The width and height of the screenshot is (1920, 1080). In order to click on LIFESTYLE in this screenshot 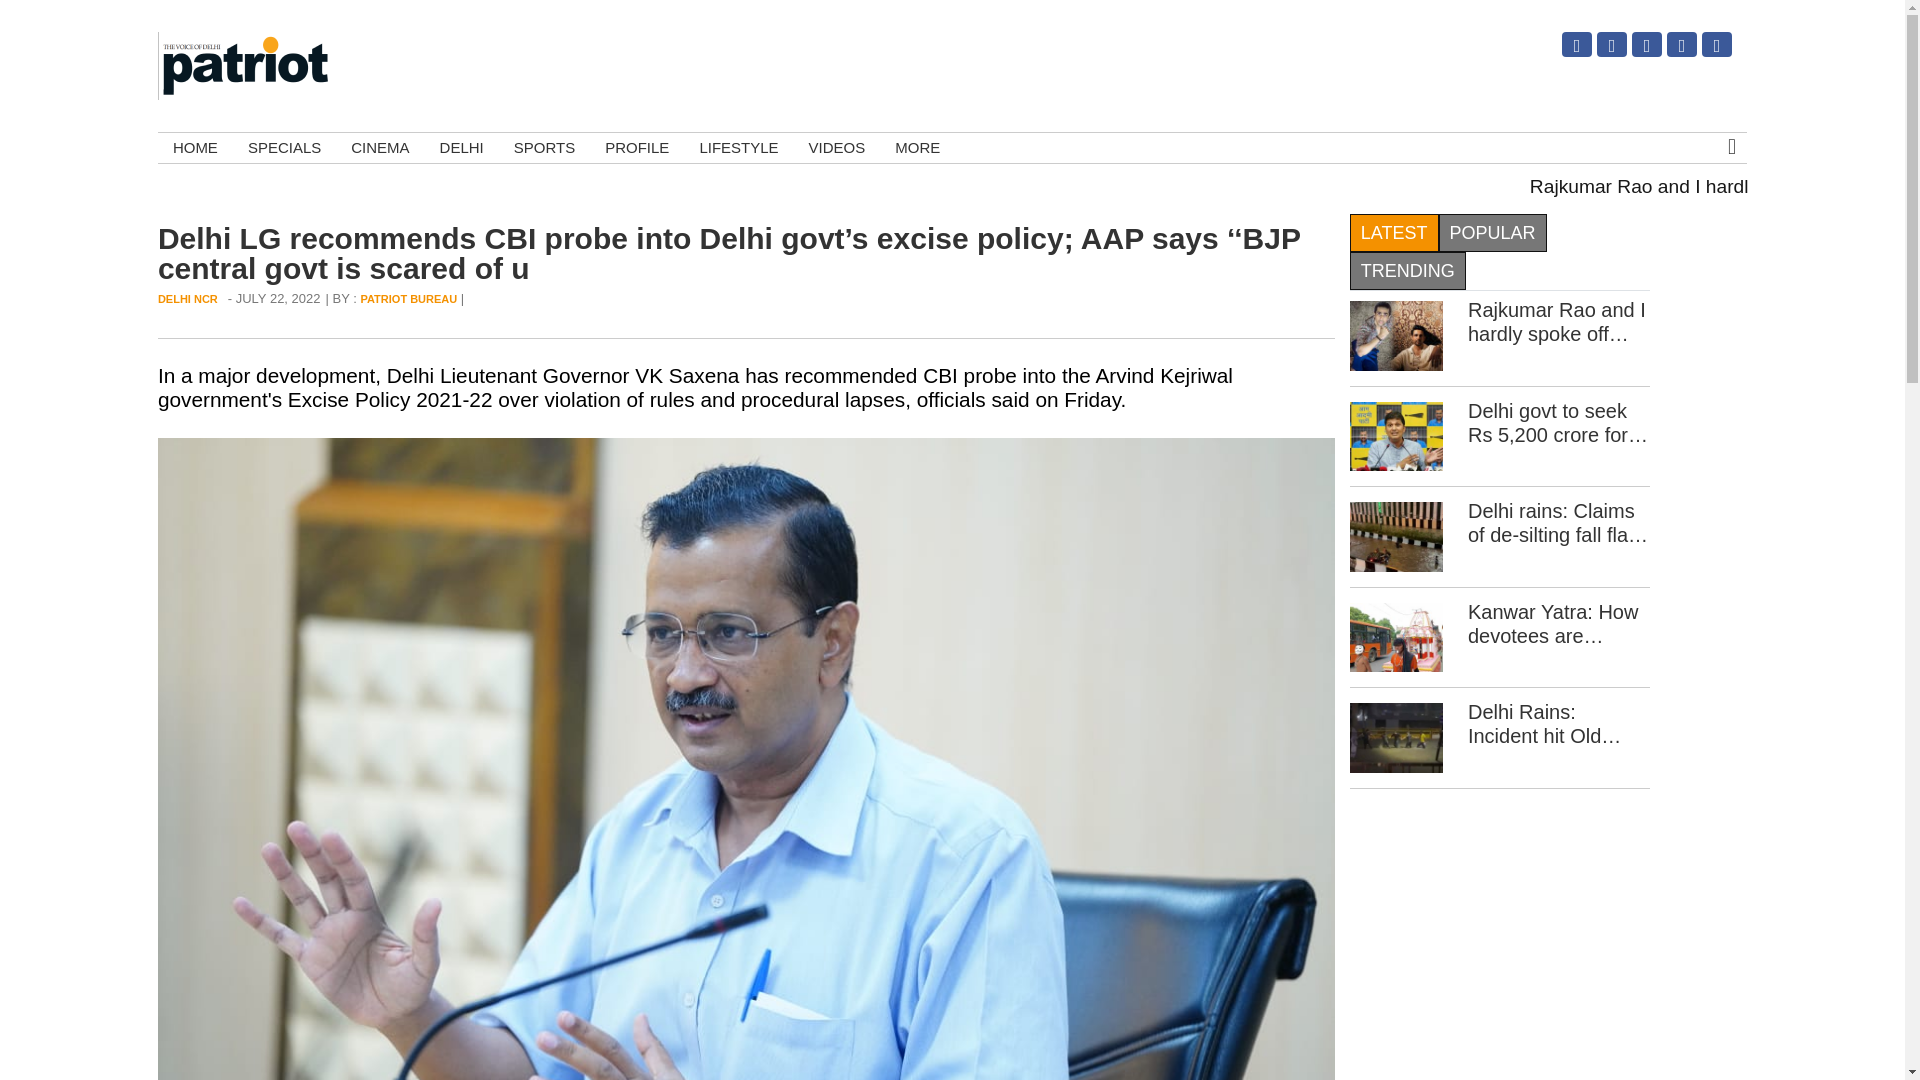, I will do `click(738, 148)`.